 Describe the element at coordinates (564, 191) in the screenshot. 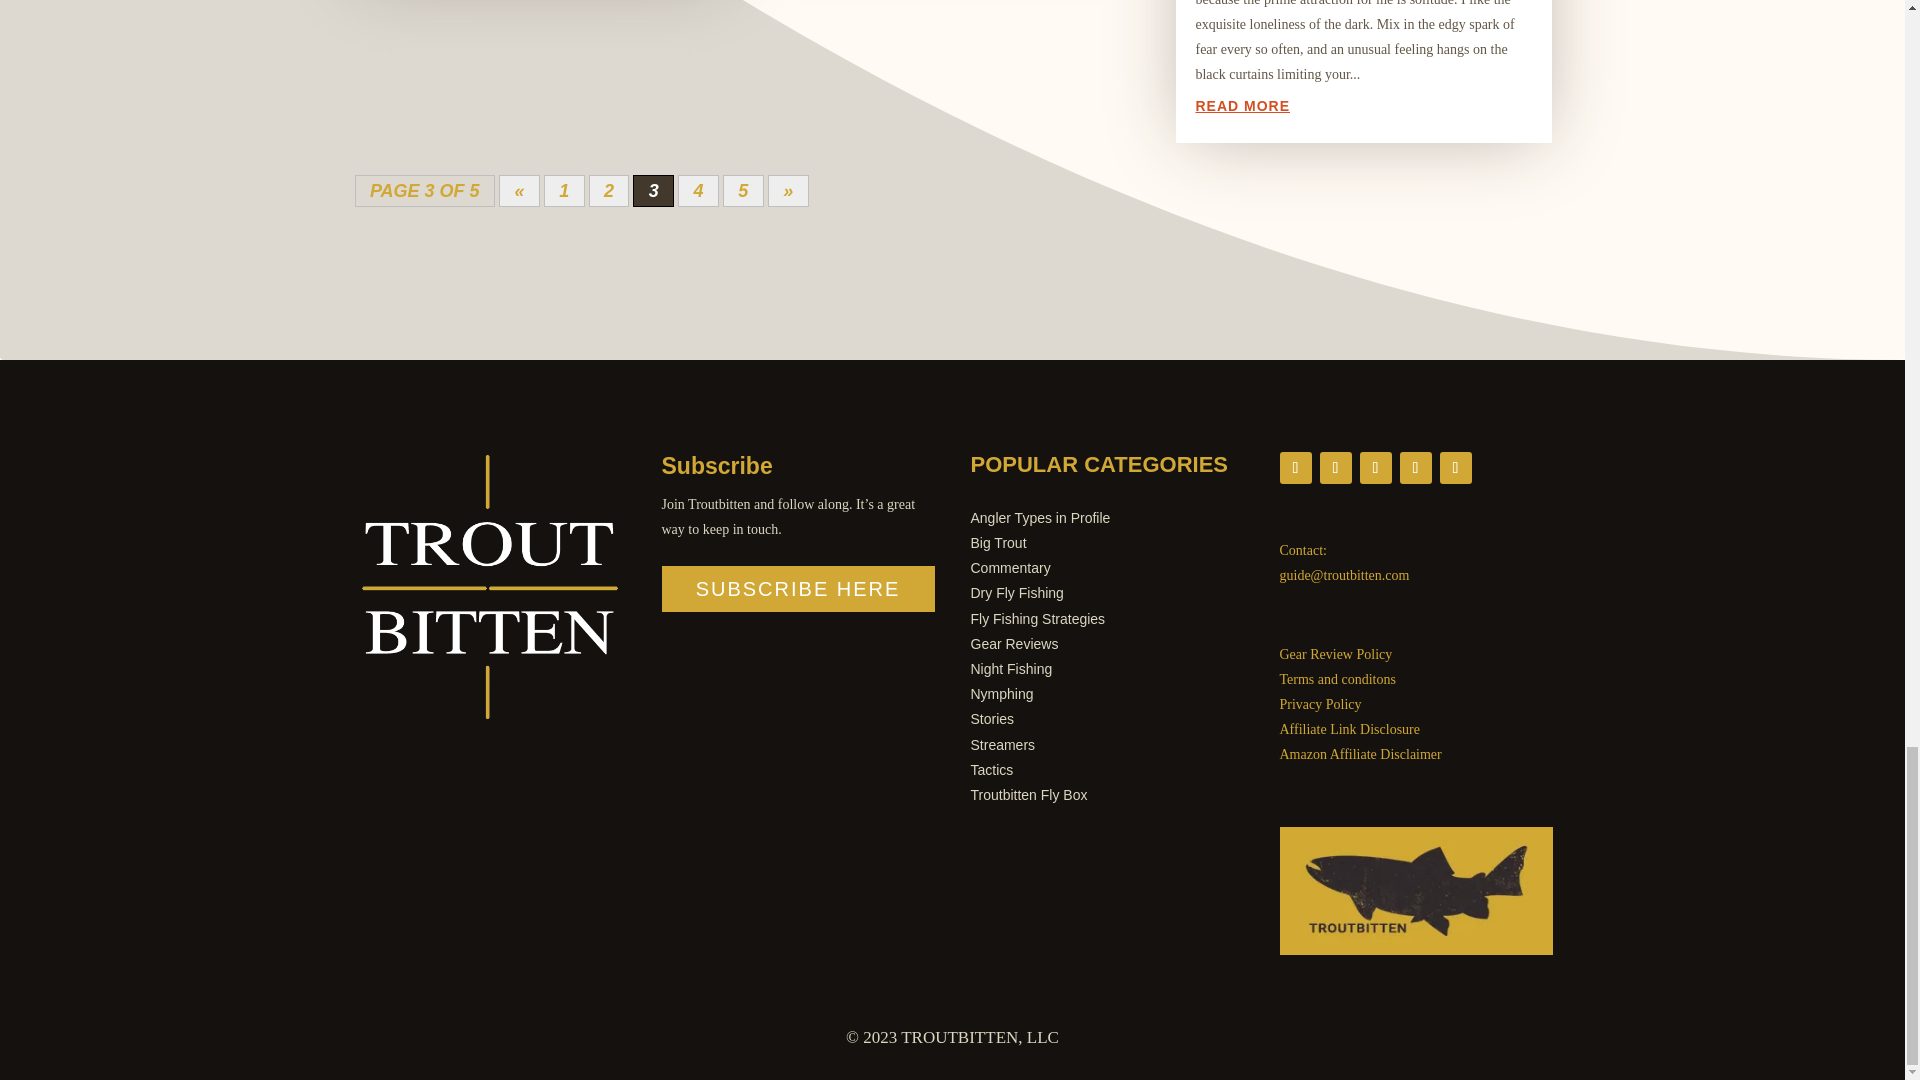

I see `Page 1` at that location.